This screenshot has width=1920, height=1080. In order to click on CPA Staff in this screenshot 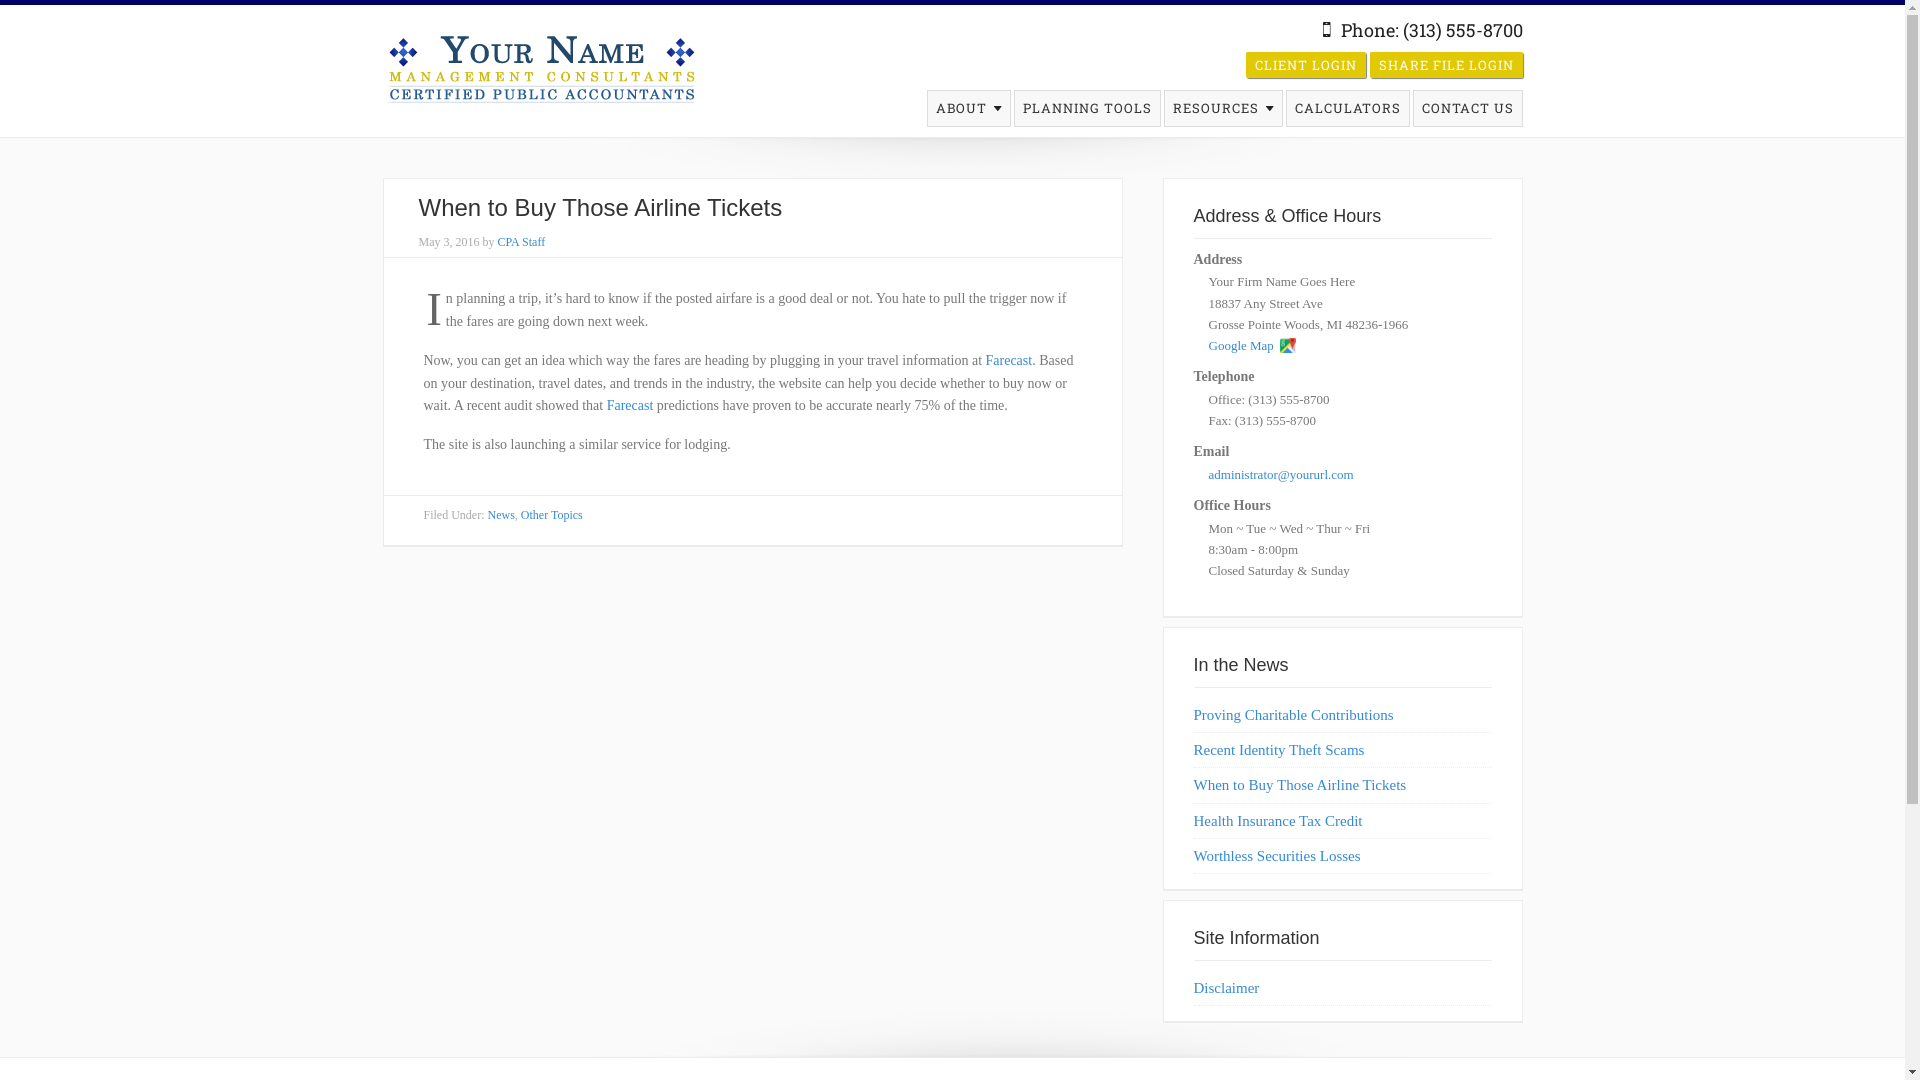, I will do `click(522, 242)`.